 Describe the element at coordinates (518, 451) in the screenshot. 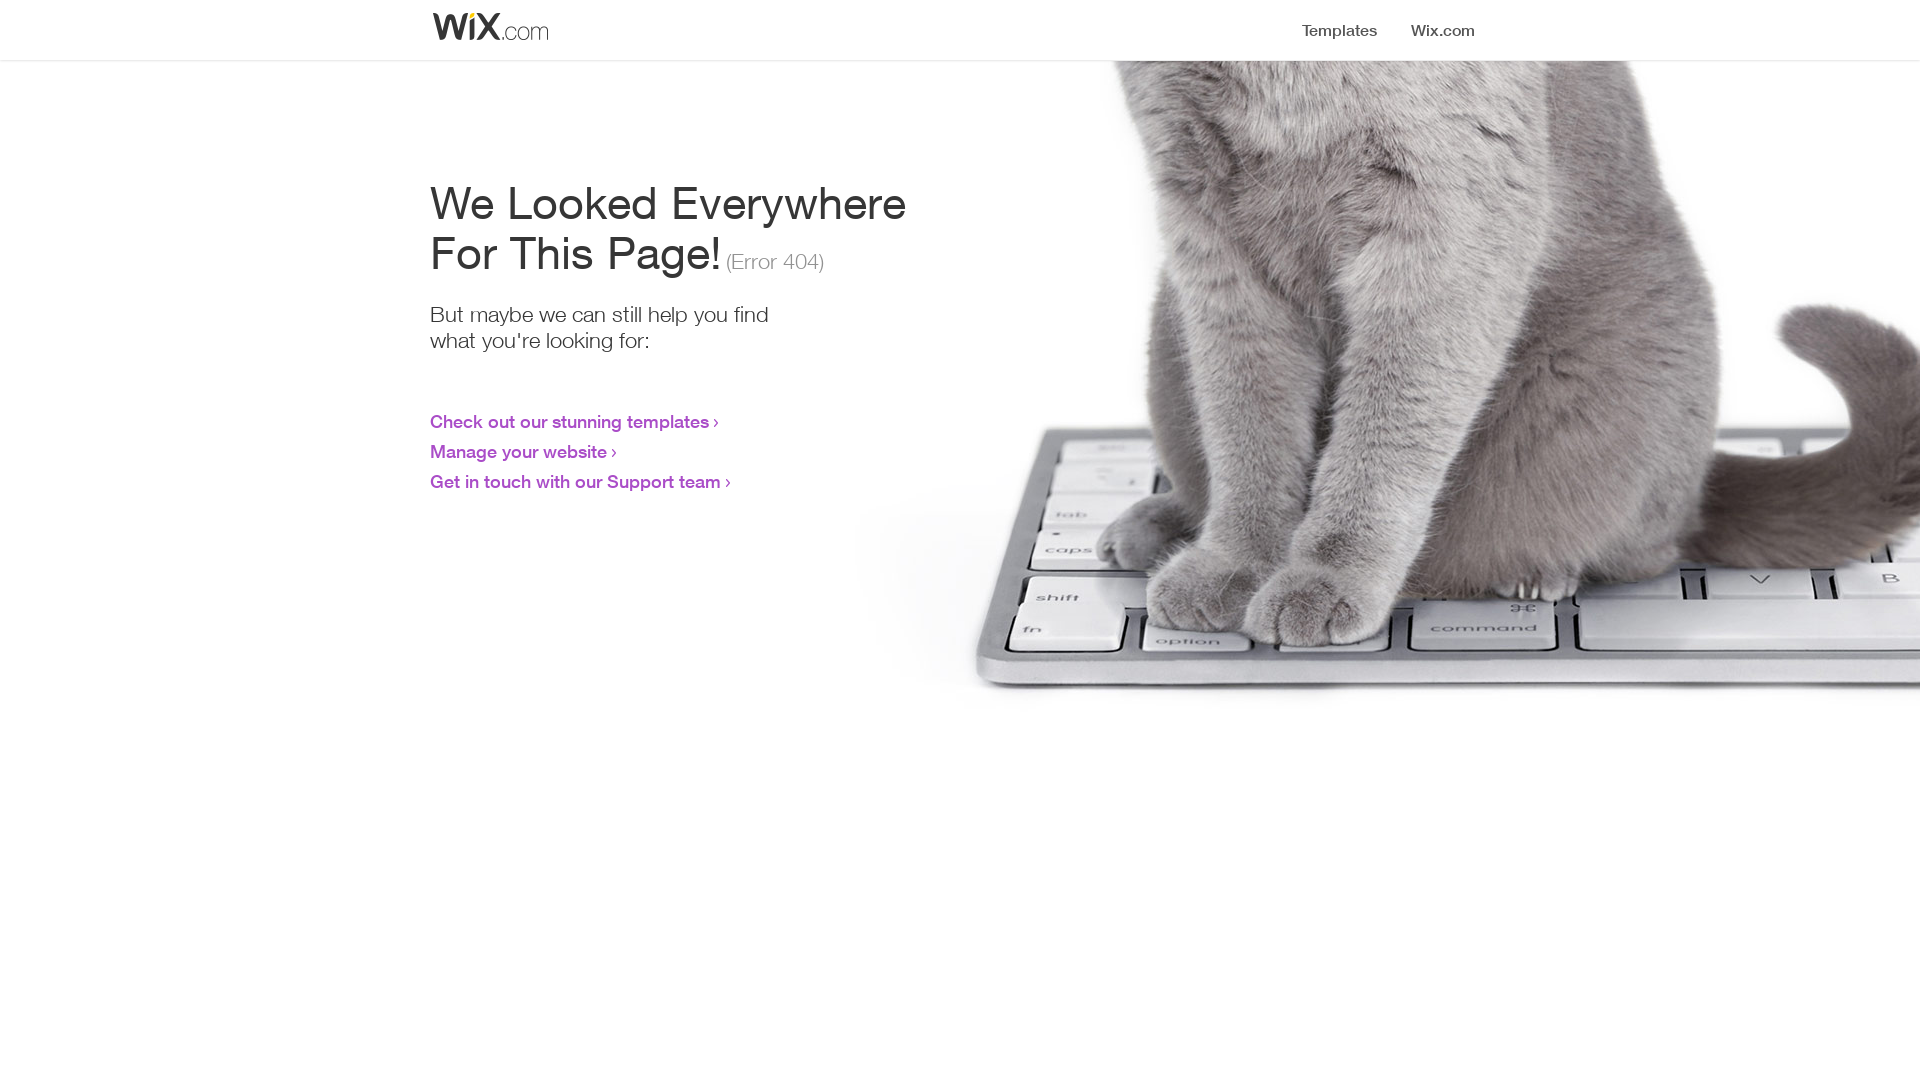

I see `Manage your website` at that location.